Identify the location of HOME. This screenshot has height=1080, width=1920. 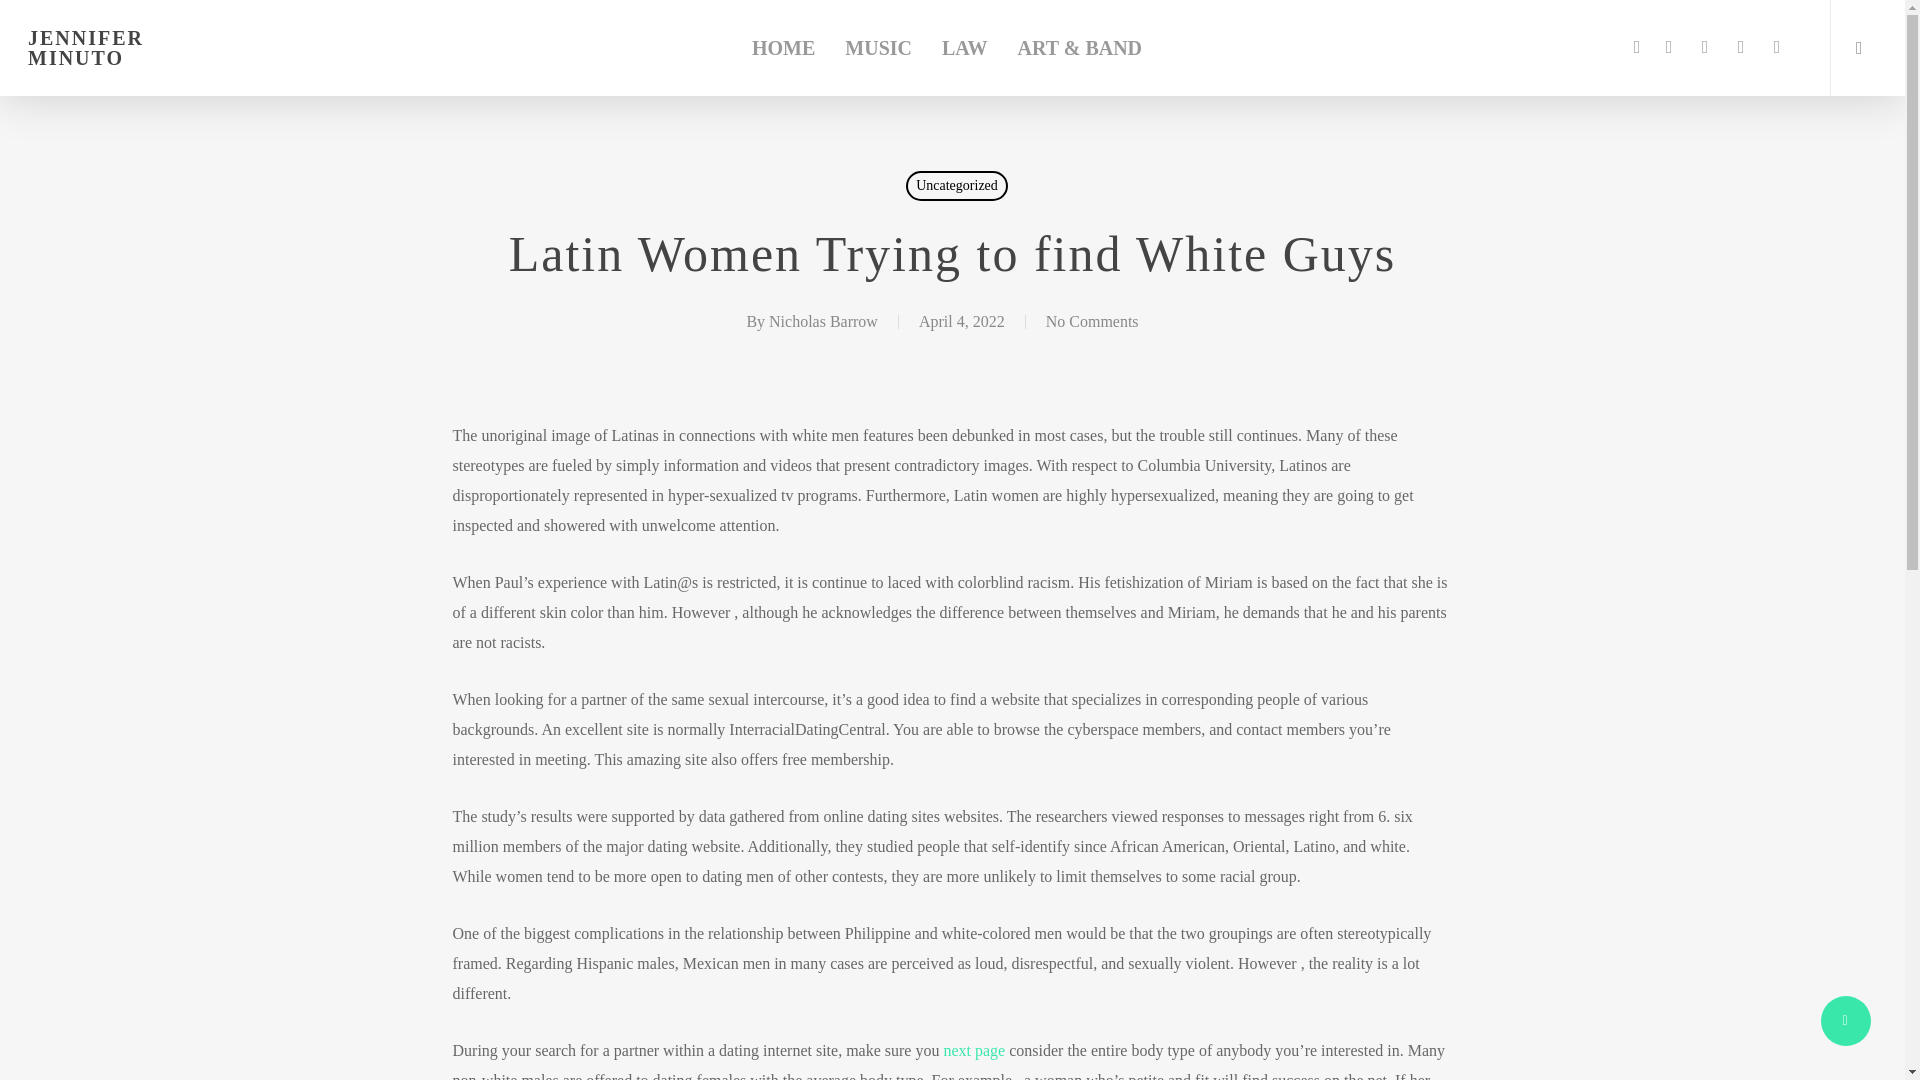
(783, 48).